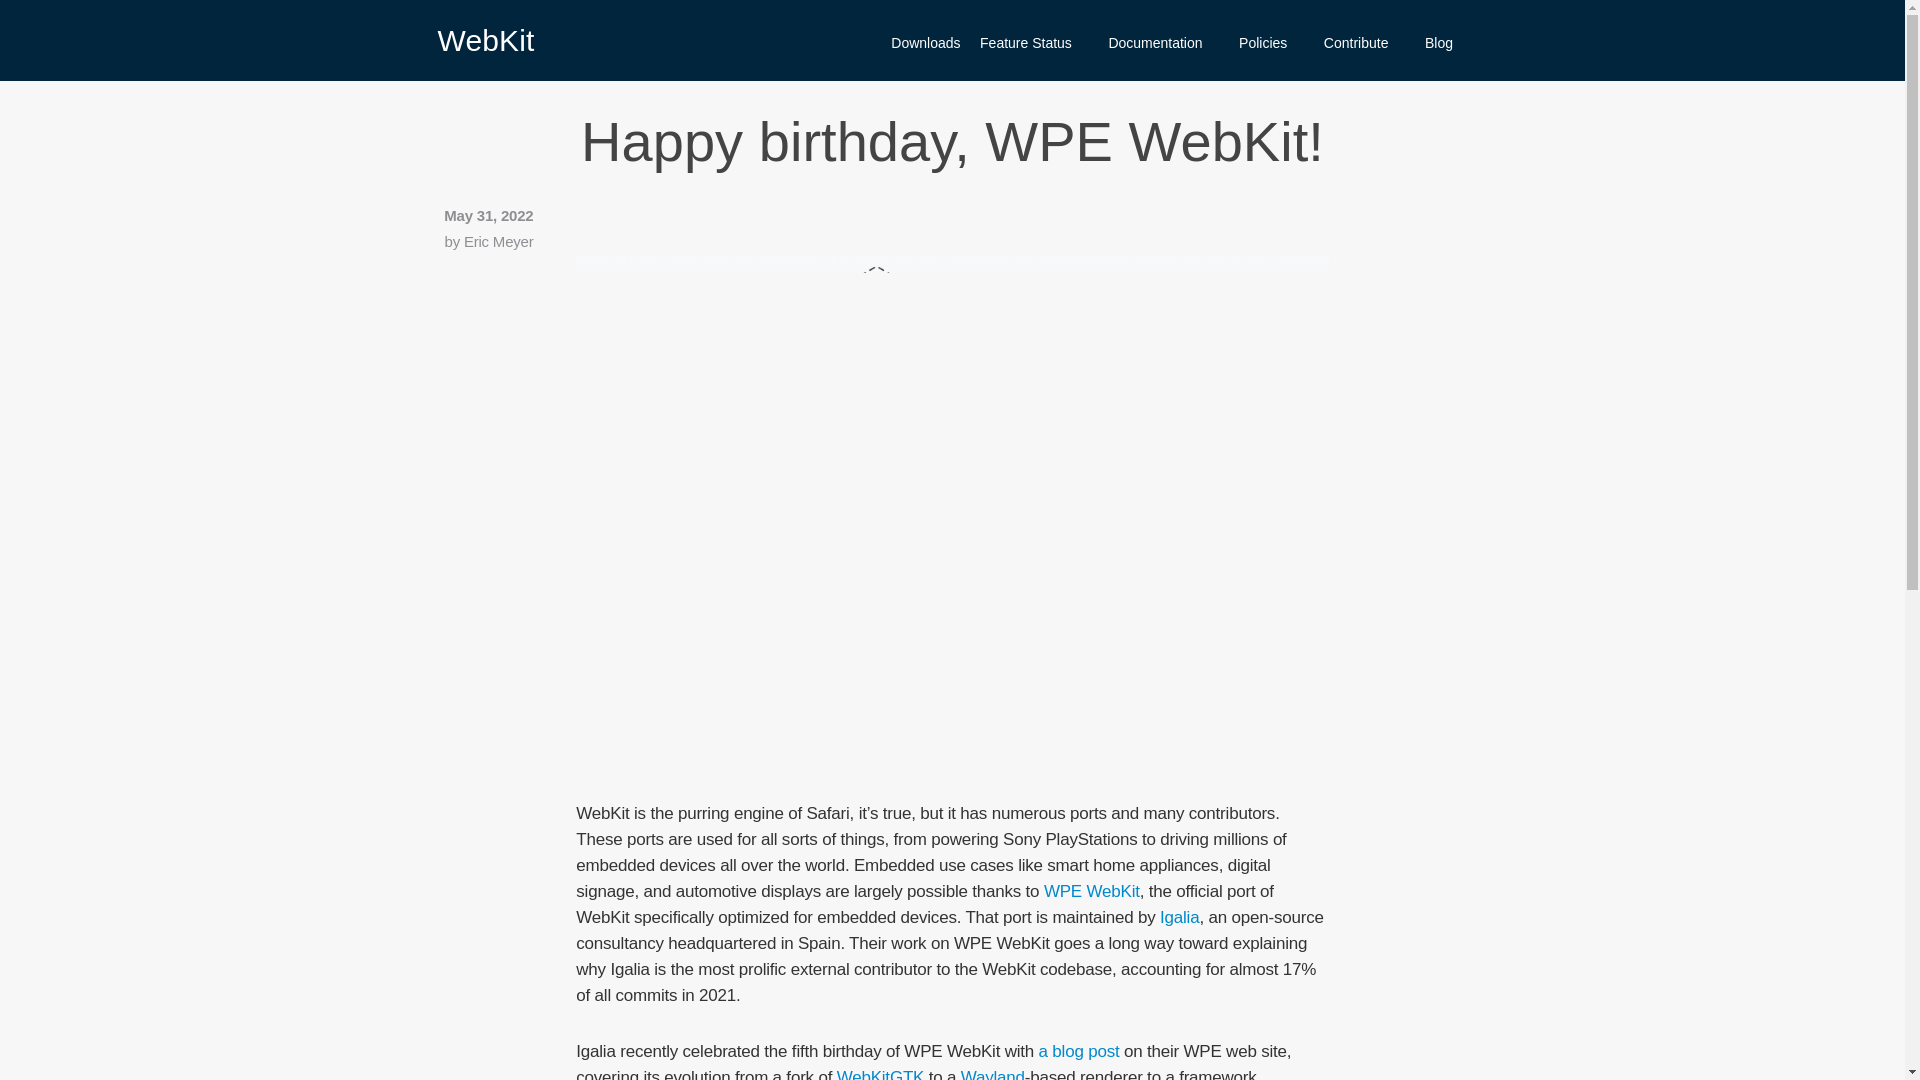 The image size is (1920, 1080). I want to click on Policies, so click(1270, 44).